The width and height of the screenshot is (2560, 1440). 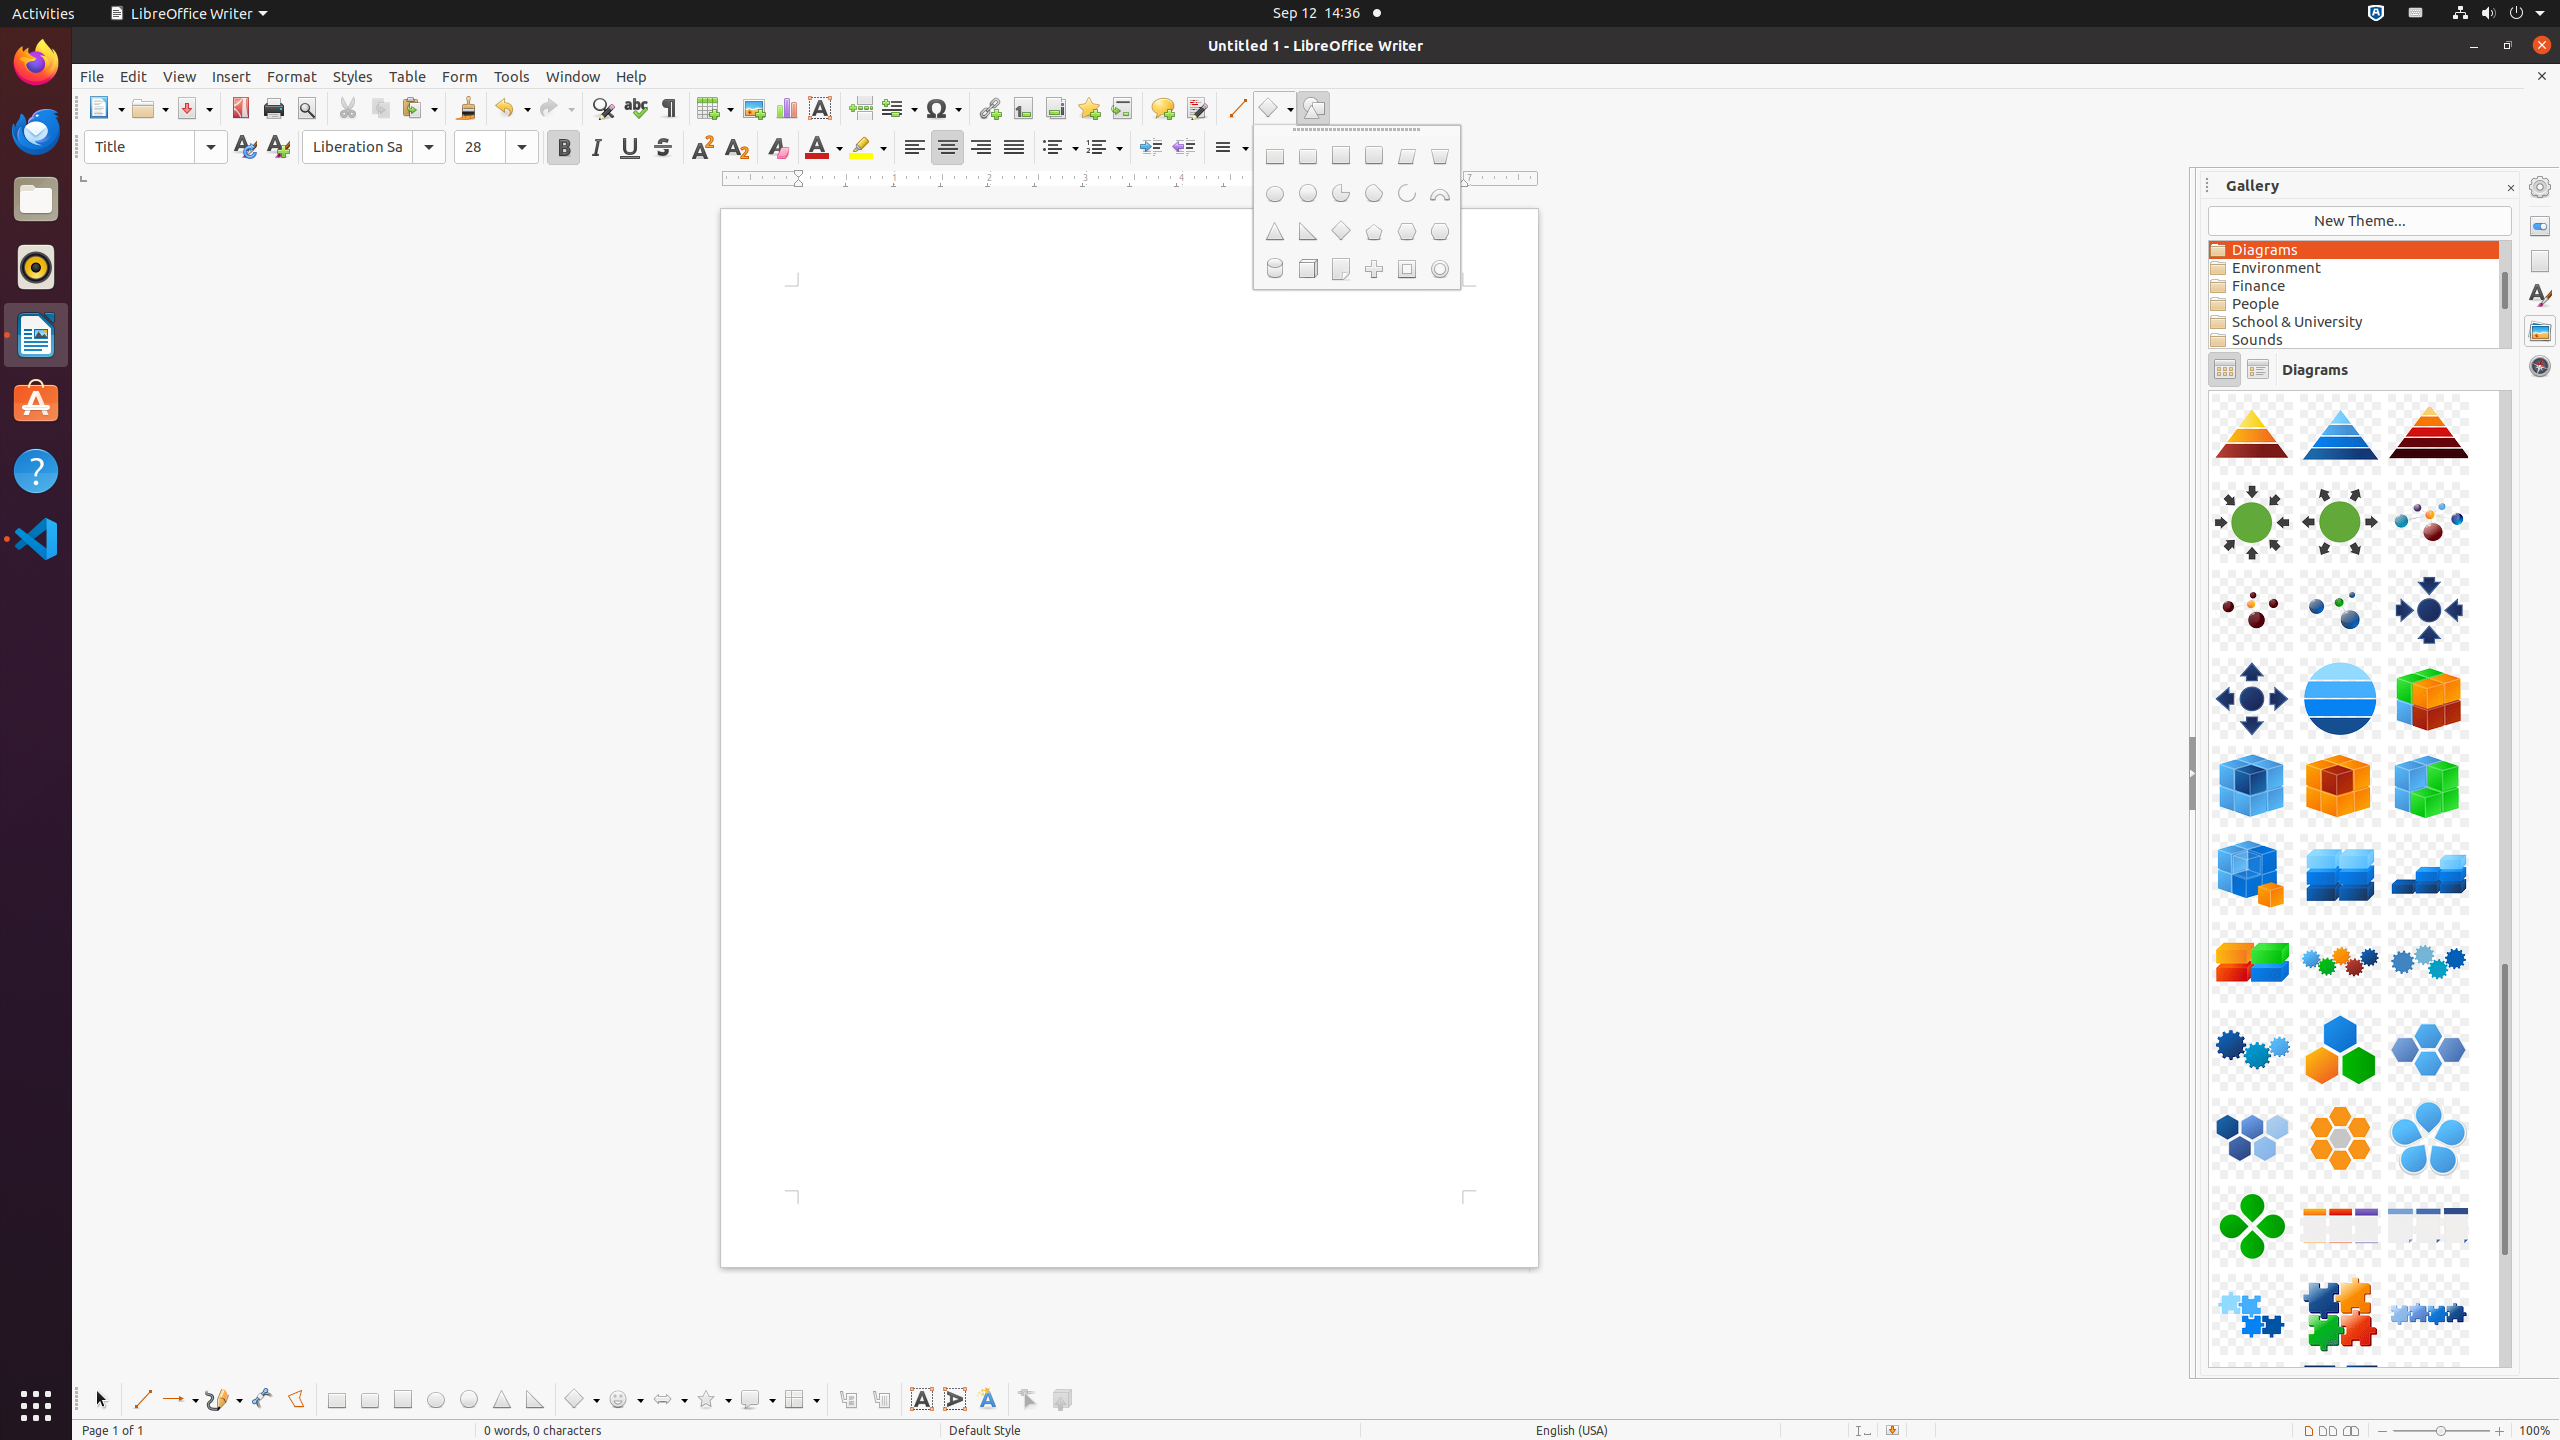 What do you see at coordinates (36, 200) in the screenshot?
I see `Files` at bounding box center [36, 200].